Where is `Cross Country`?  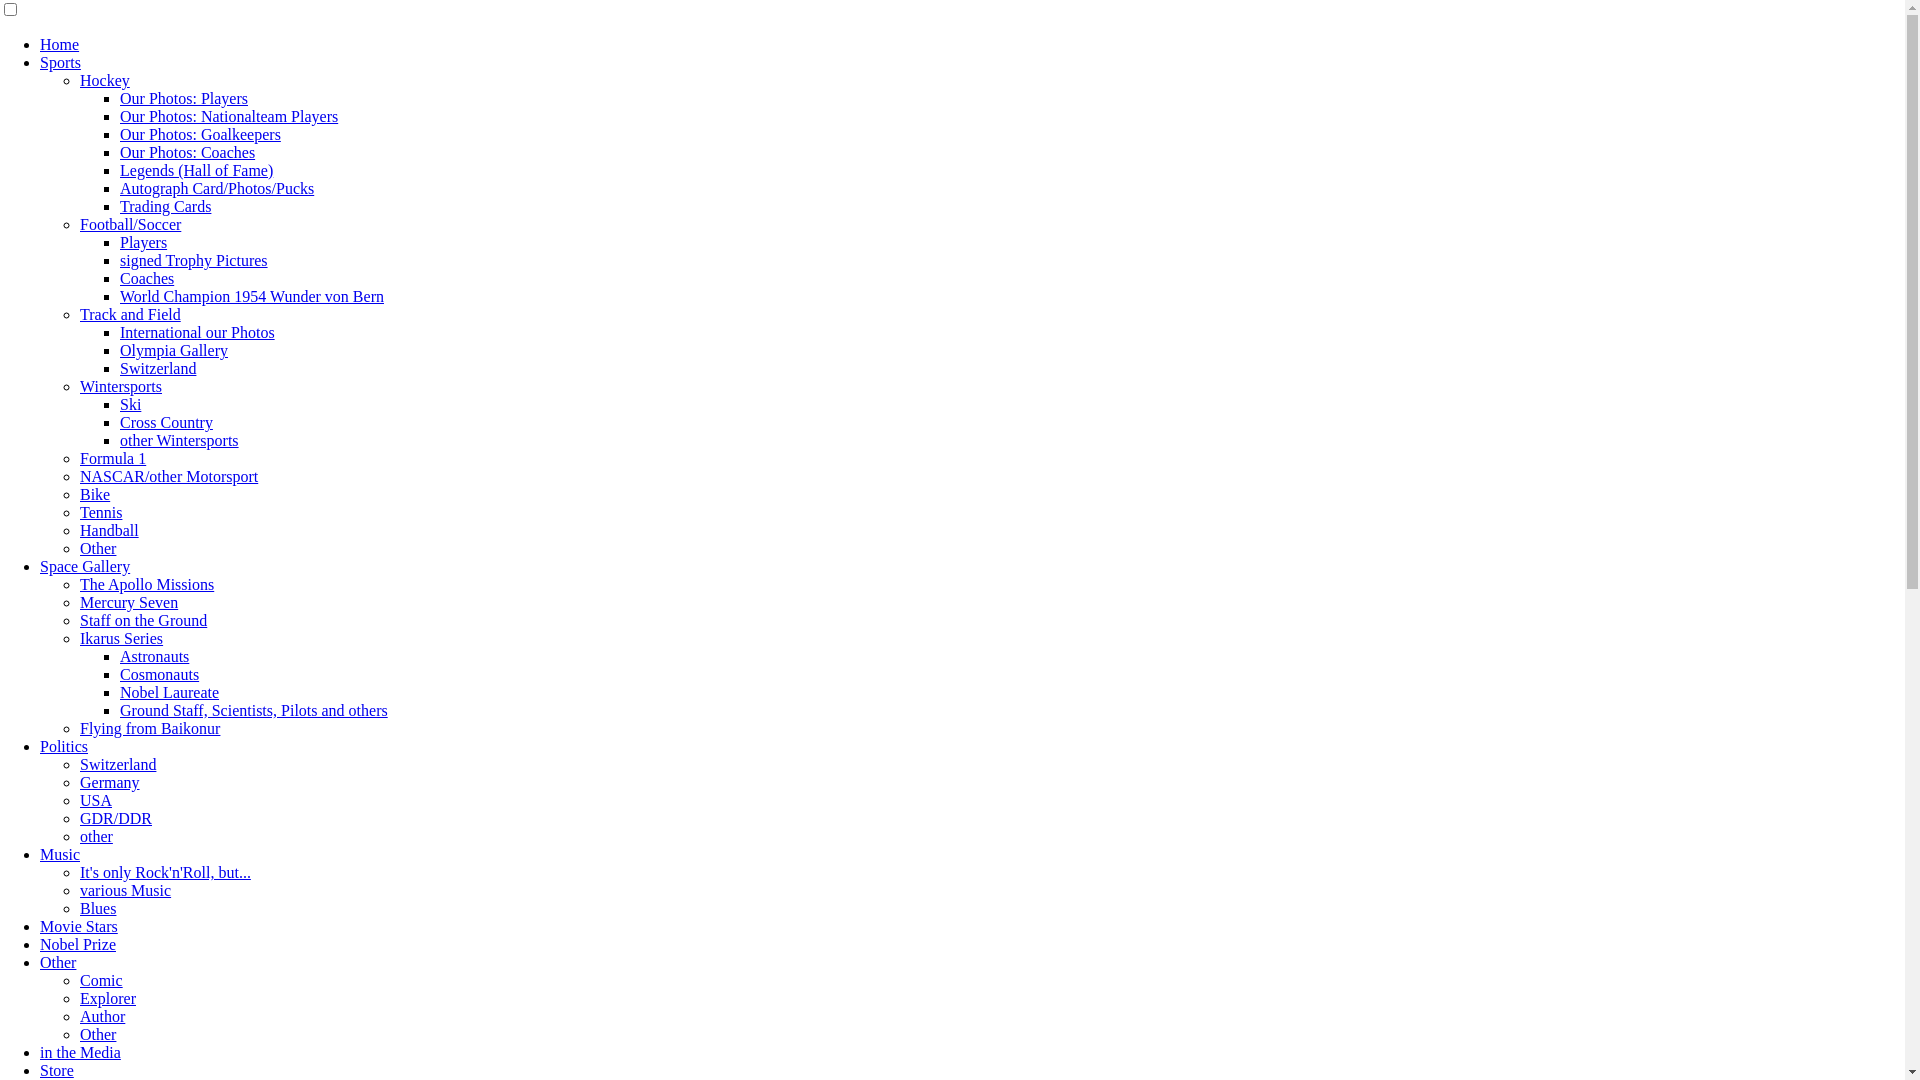
Cross Country is located at coordinates (166, 422).